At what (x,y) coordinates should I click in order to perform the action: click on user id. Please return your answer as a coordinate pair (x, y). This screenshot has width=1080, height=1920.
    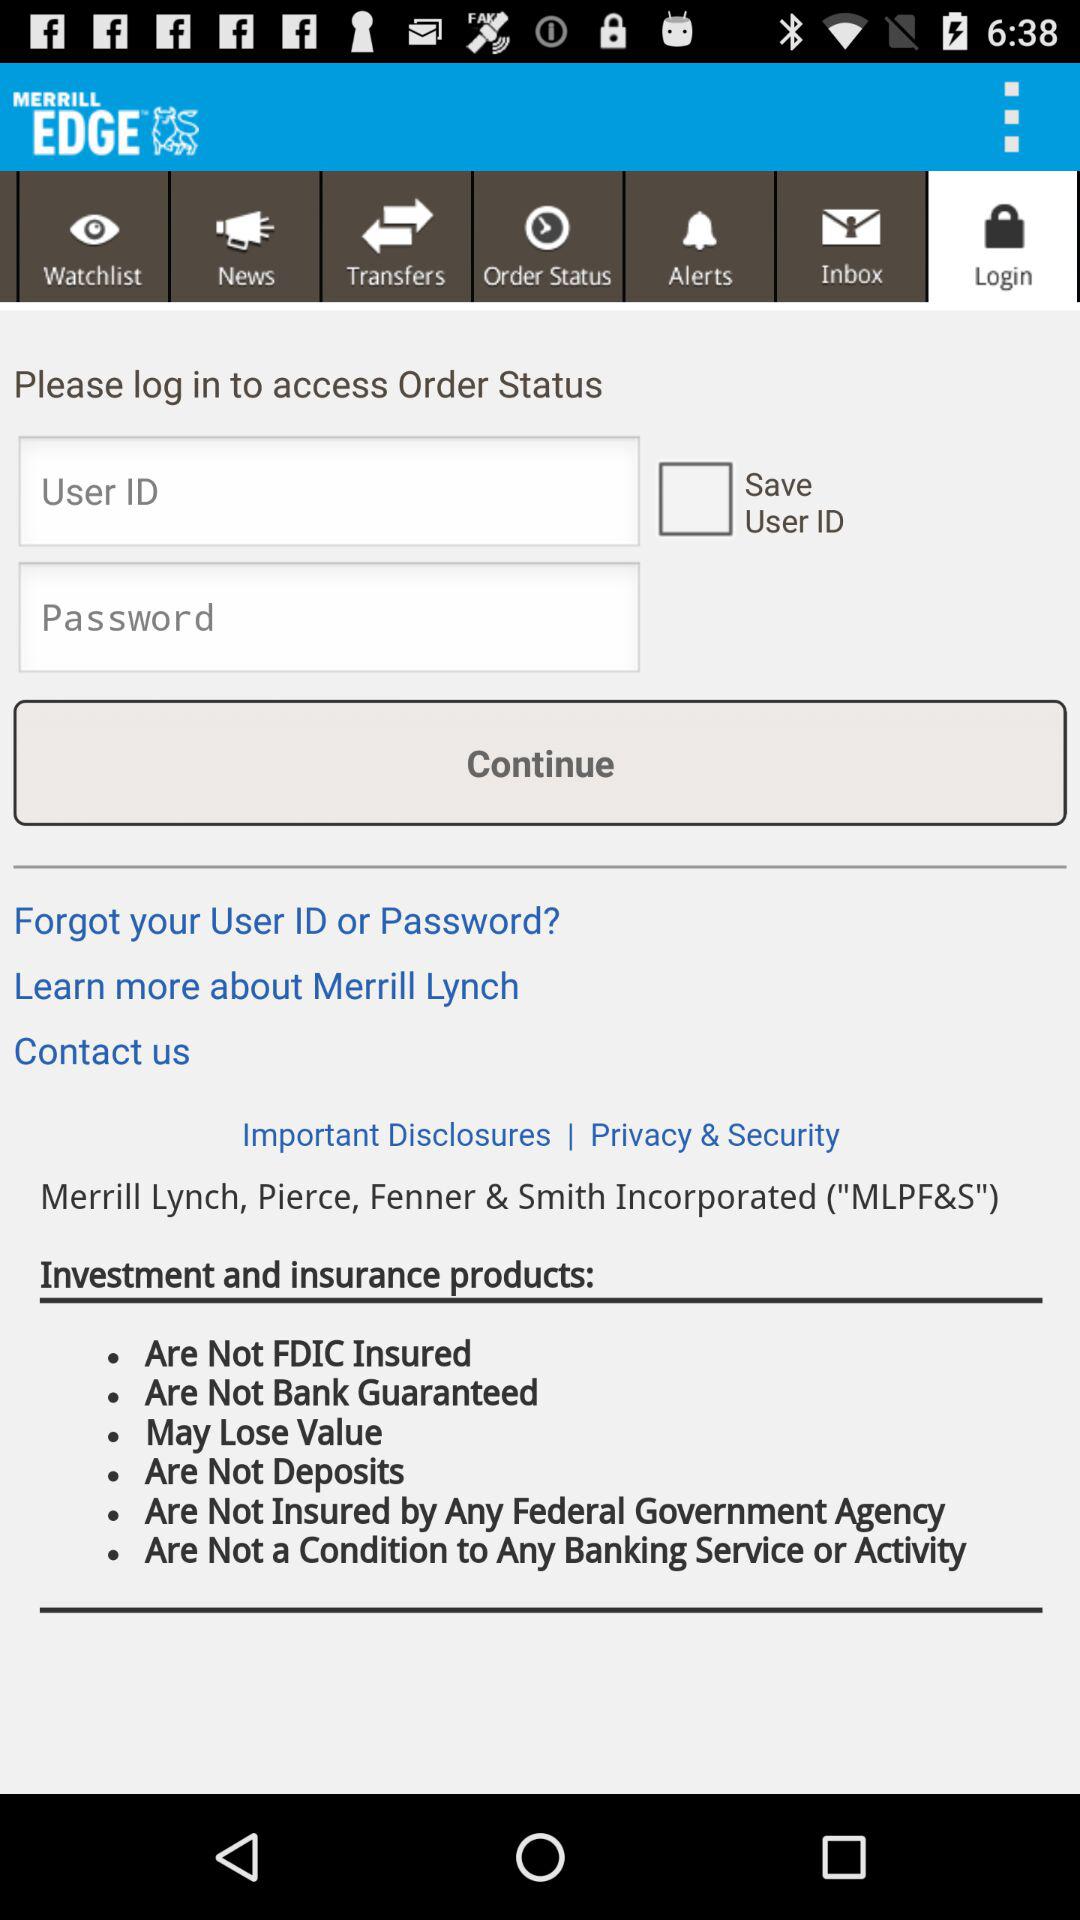
    Looking at the image, I should click on (329, 497).